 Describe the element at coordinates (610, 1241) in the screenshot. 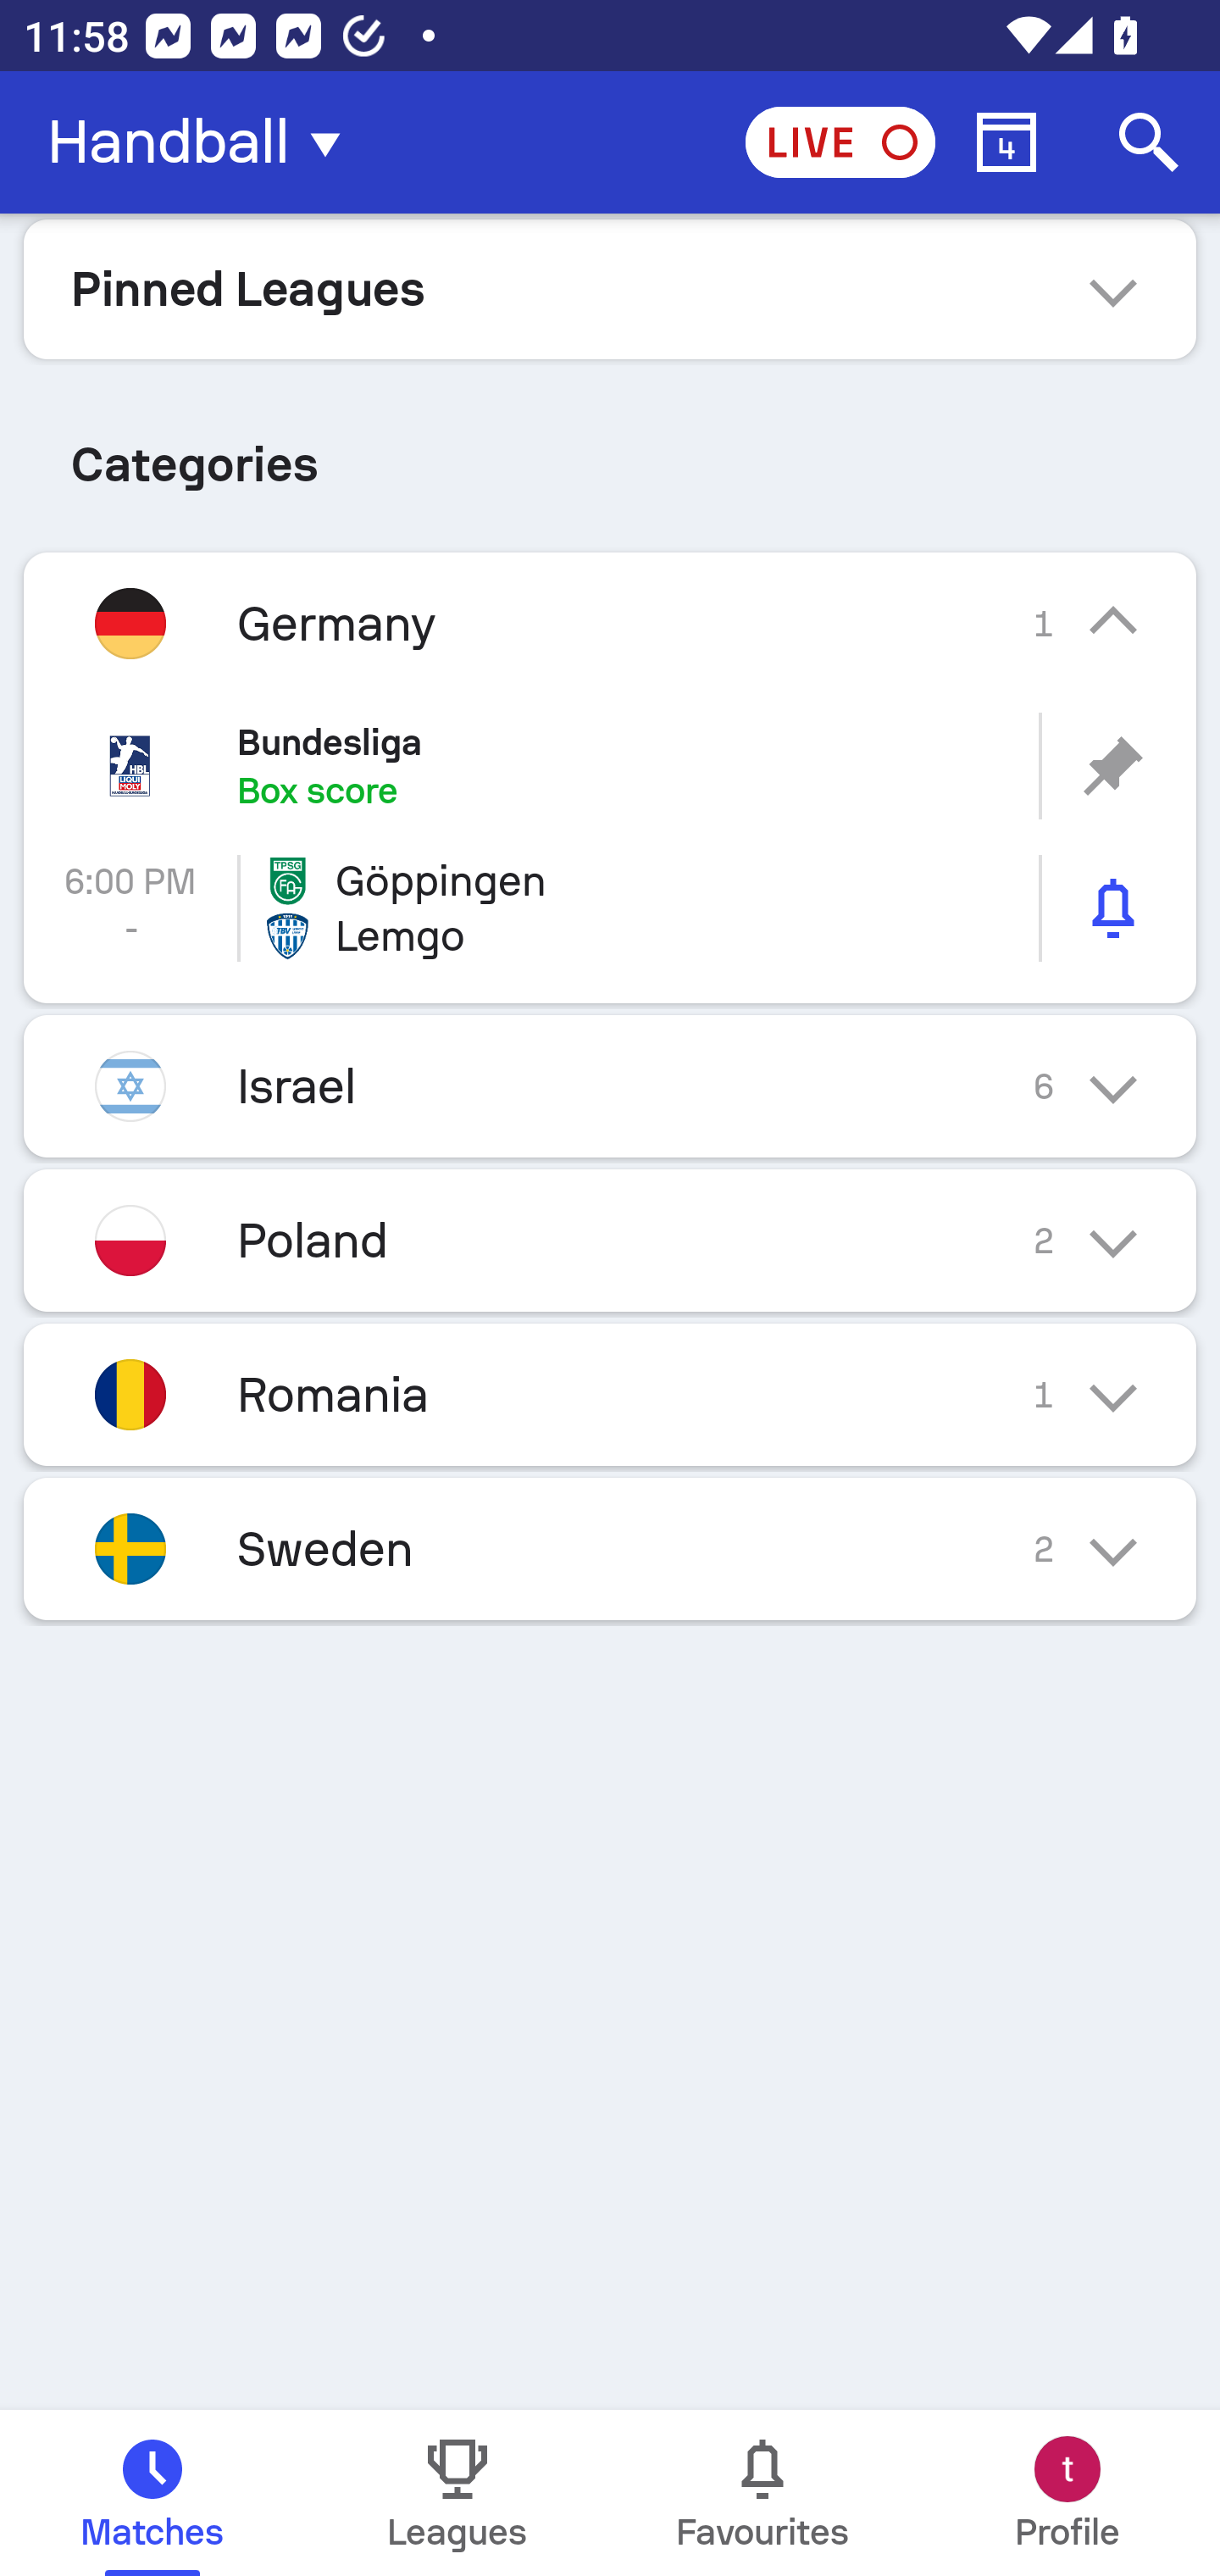

I see `Poland 2` at that location.